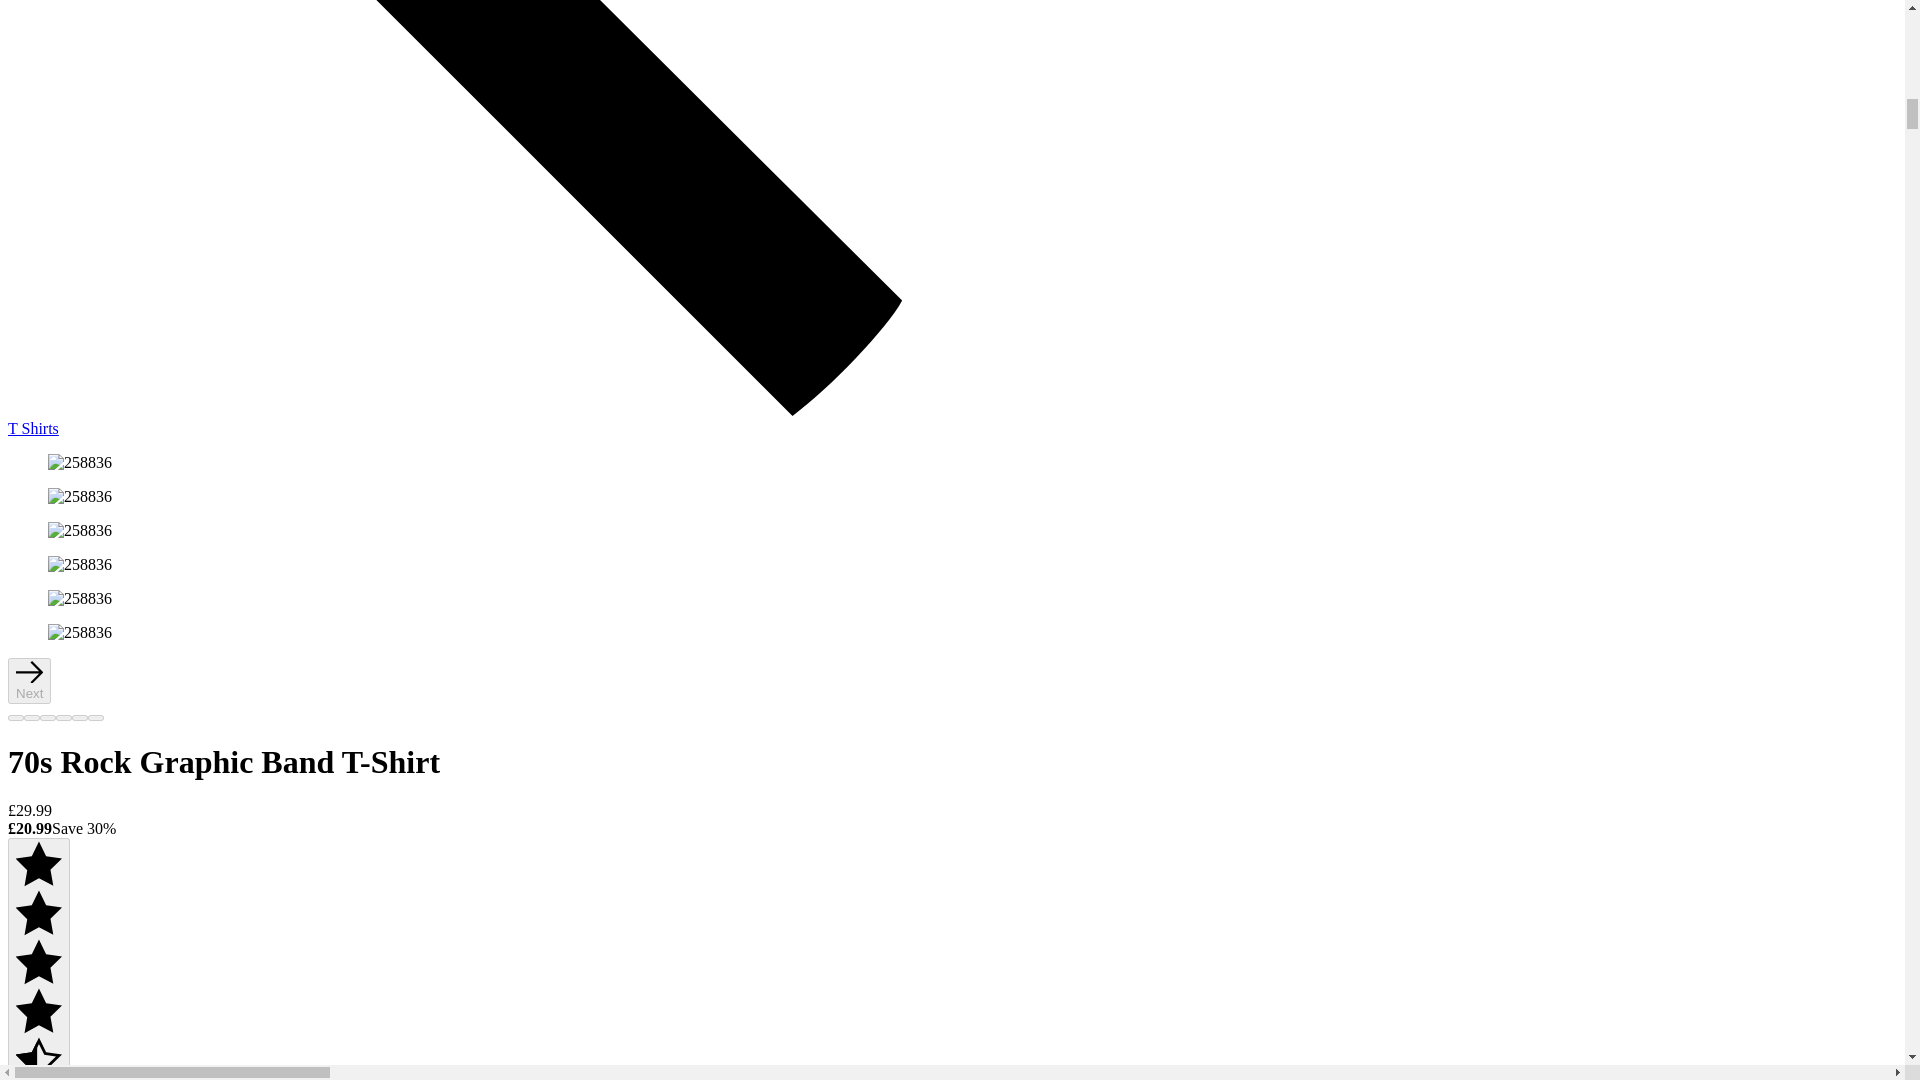  What do you see at coordinates (29, 681) in the screenshot?
I see `Next` at bounding box center [29, 681].